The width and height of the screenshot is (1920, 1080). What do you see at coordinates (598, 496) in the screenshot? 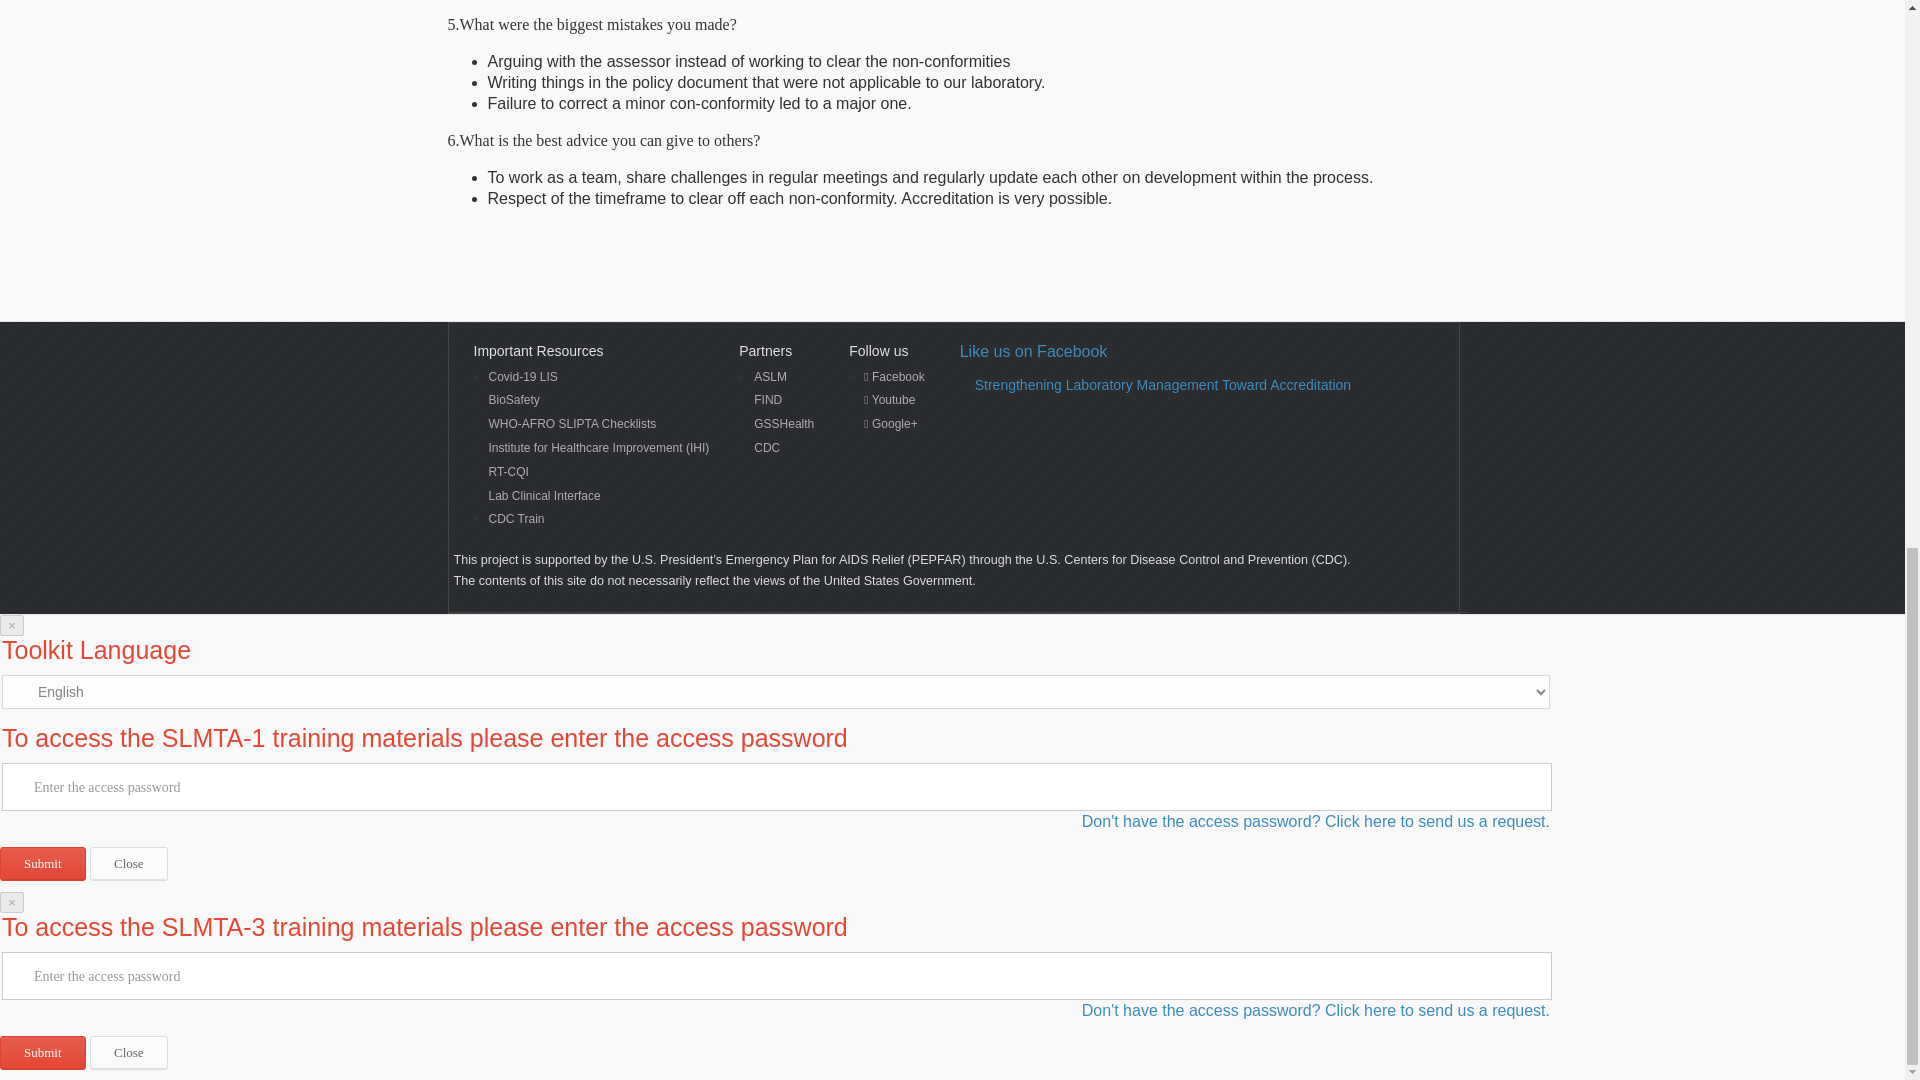
I see `Lab Clinical Interface` at bounding box center [598, 496].